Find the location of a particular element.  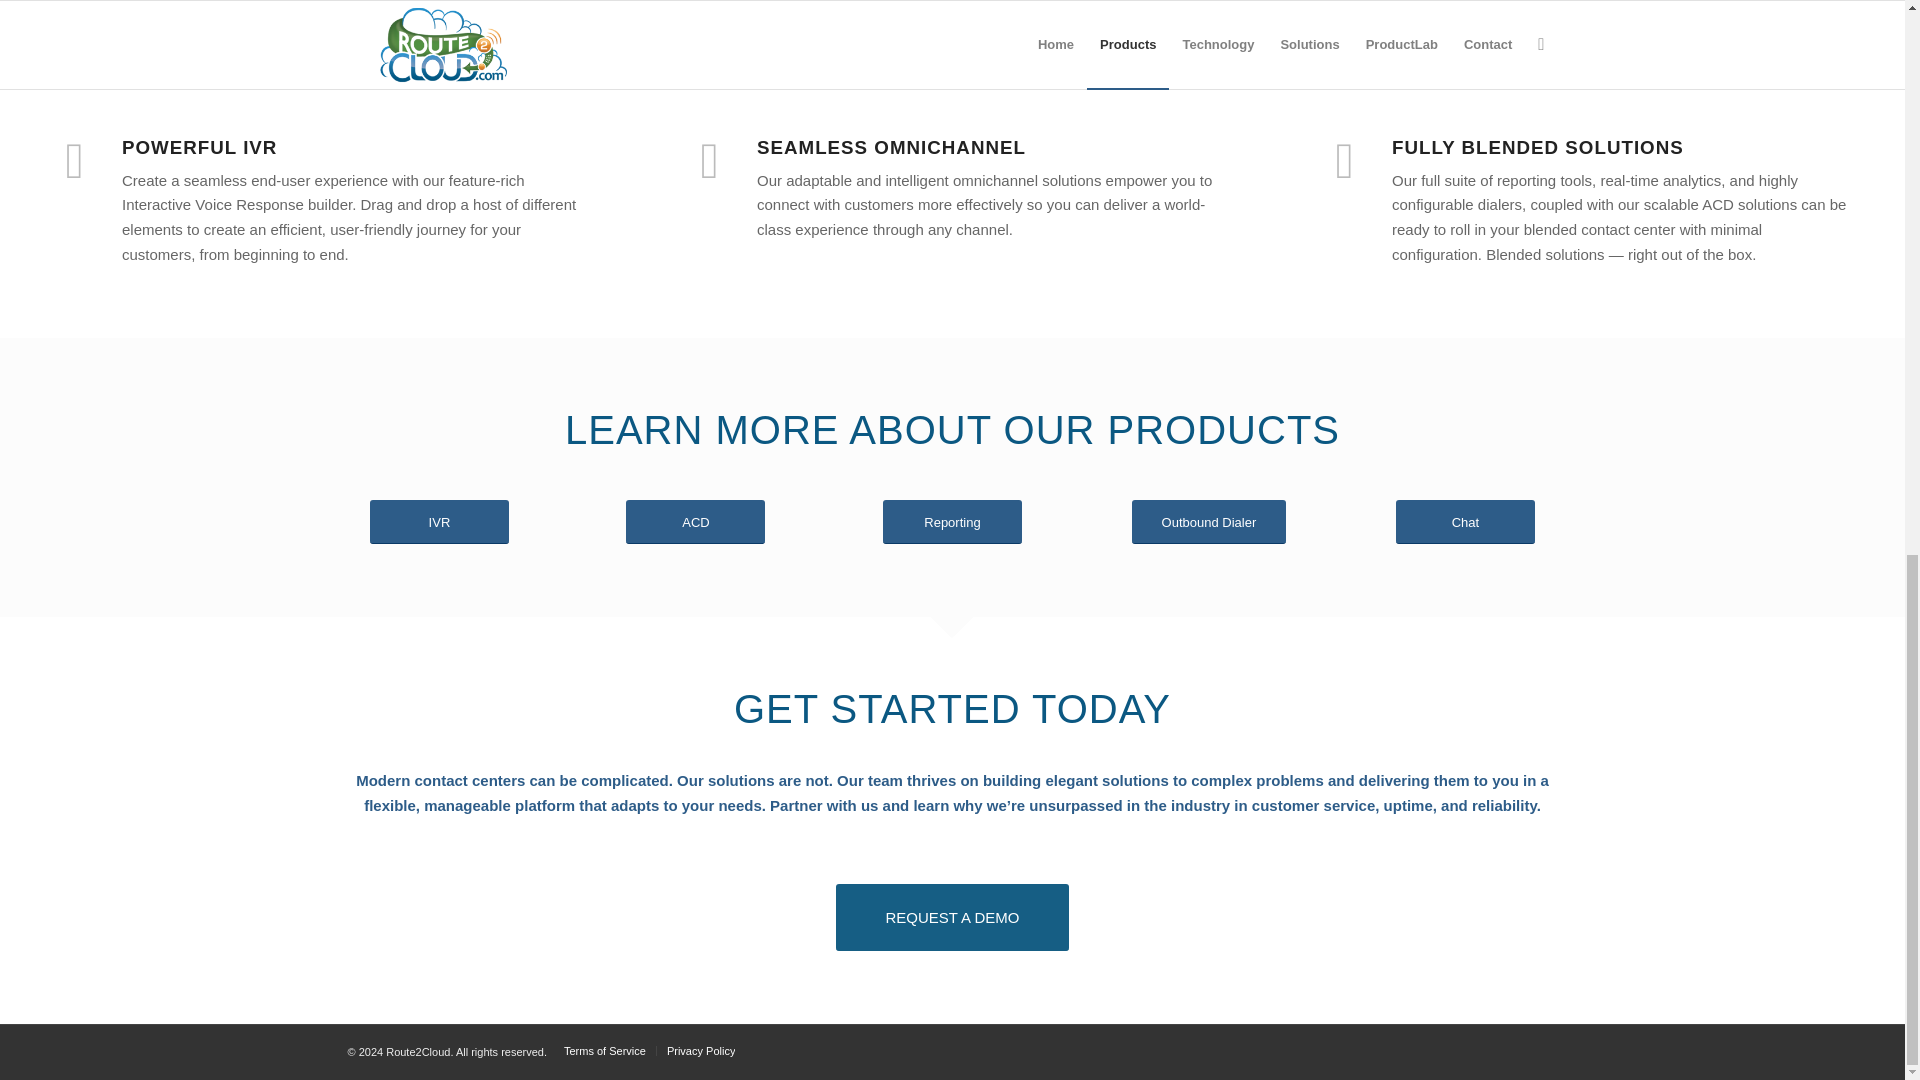

ACD is located at coordinates (694, 522).